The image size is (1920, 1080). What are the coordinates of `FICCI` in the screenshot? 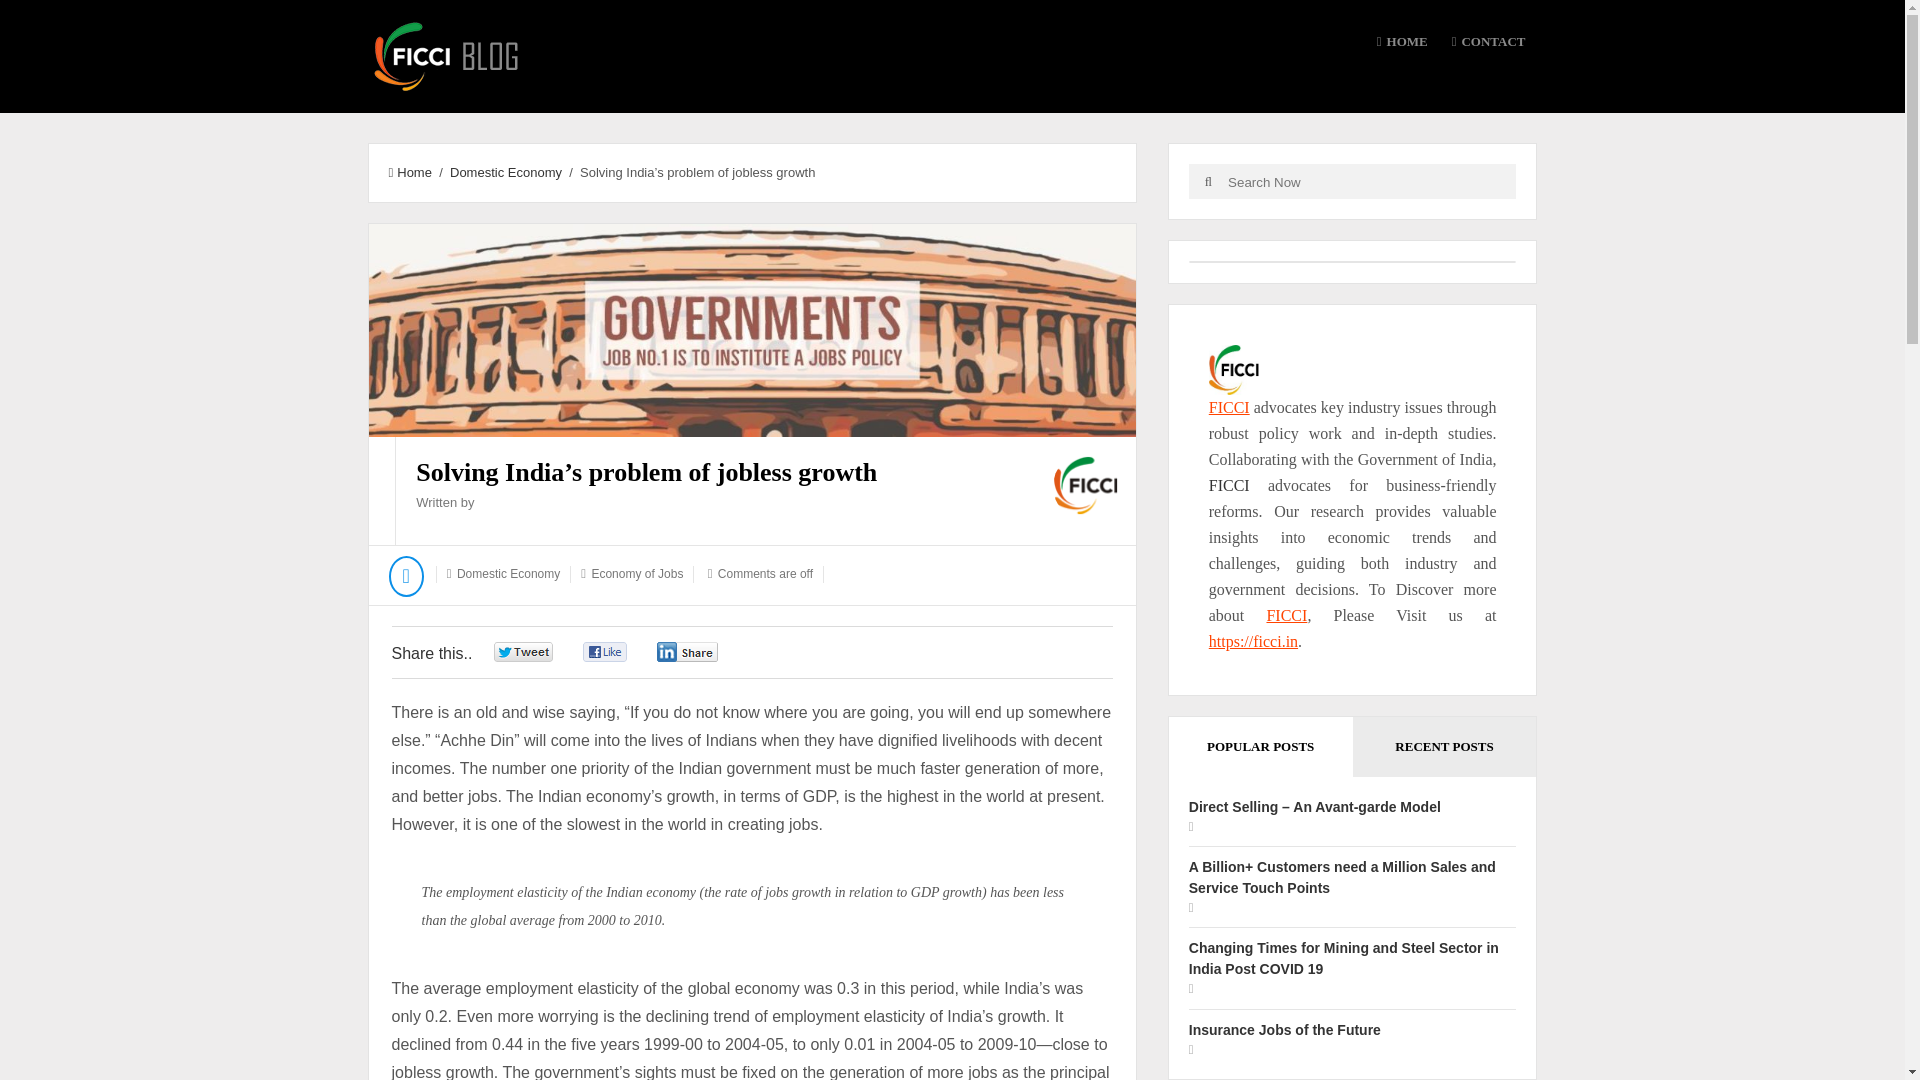 It's located at (1229, 406).